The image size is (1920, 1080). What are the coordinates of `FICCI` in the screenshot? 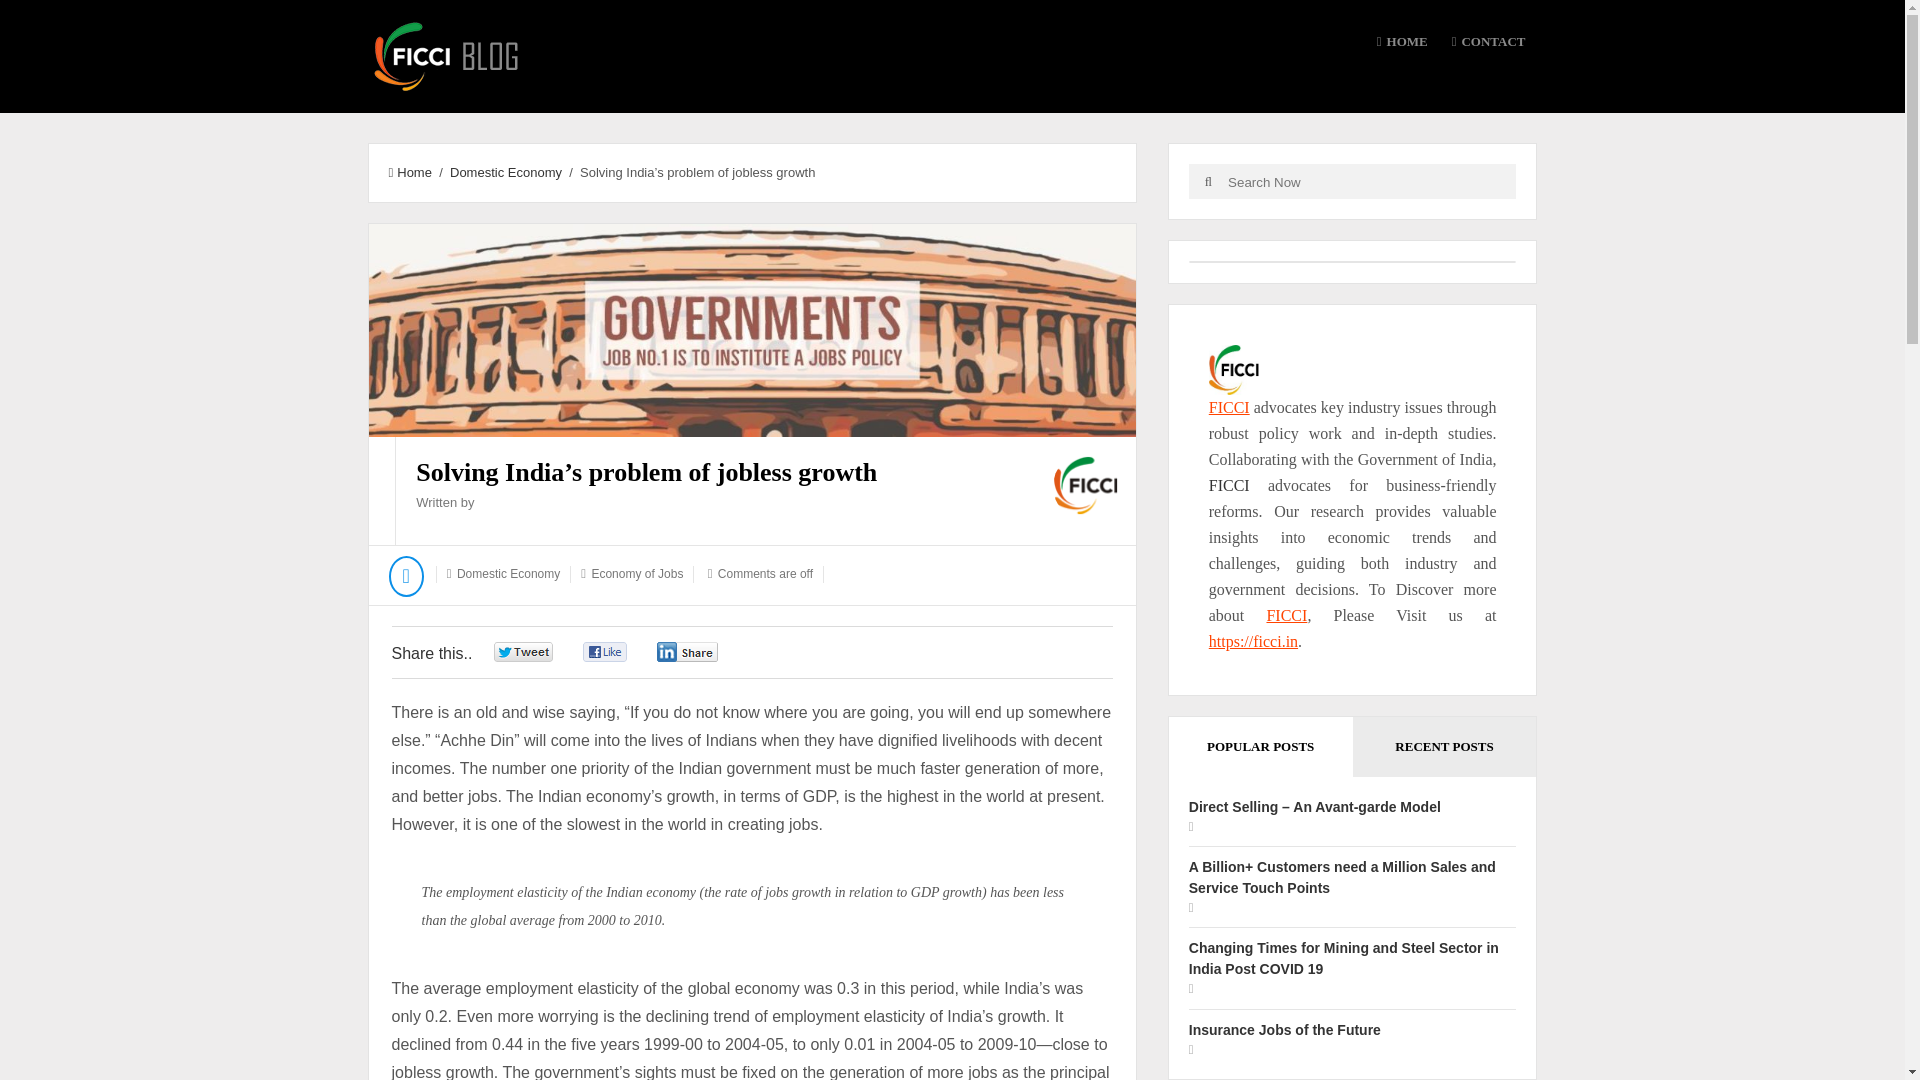 It's located at (1229, 406).